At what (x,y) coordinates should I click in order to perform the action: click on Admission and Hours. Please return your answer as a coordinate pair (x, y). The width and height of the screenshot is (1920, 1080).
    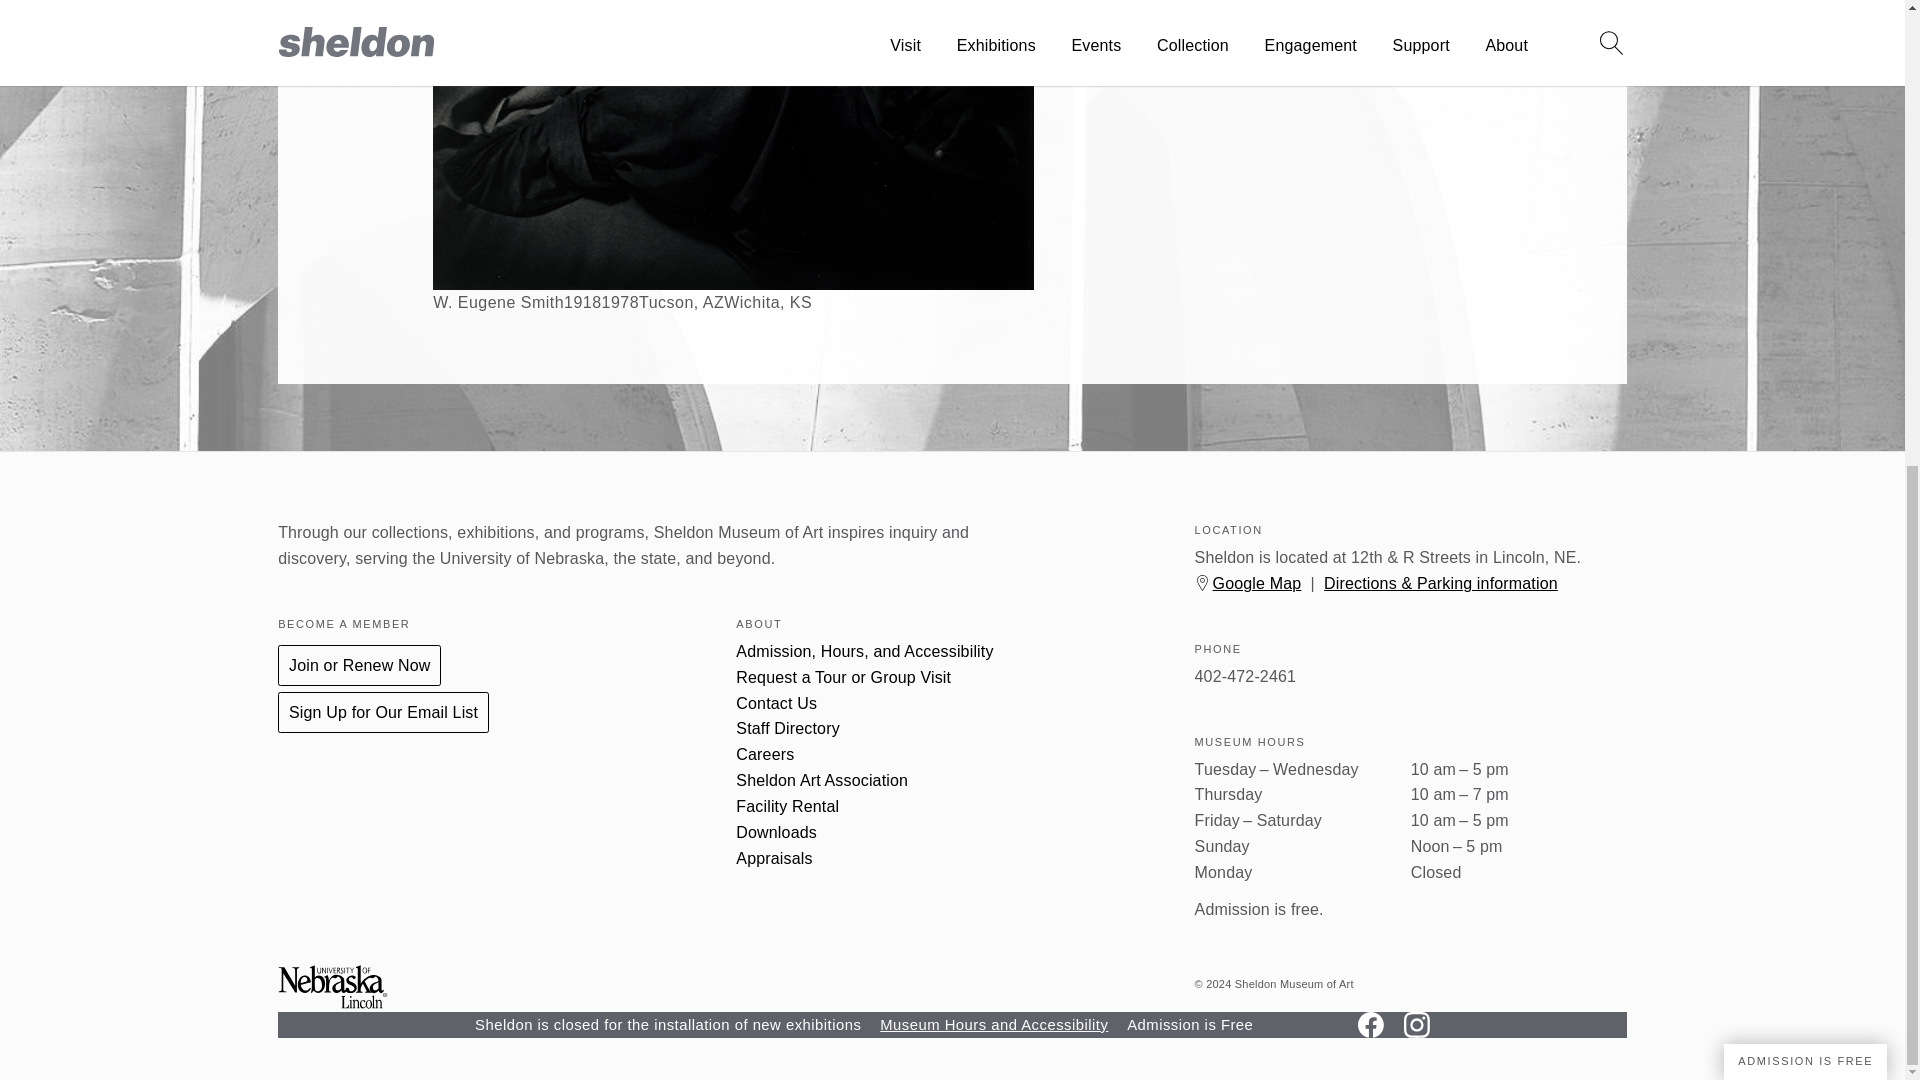
    Looking at the image, I should click on (864, 651).